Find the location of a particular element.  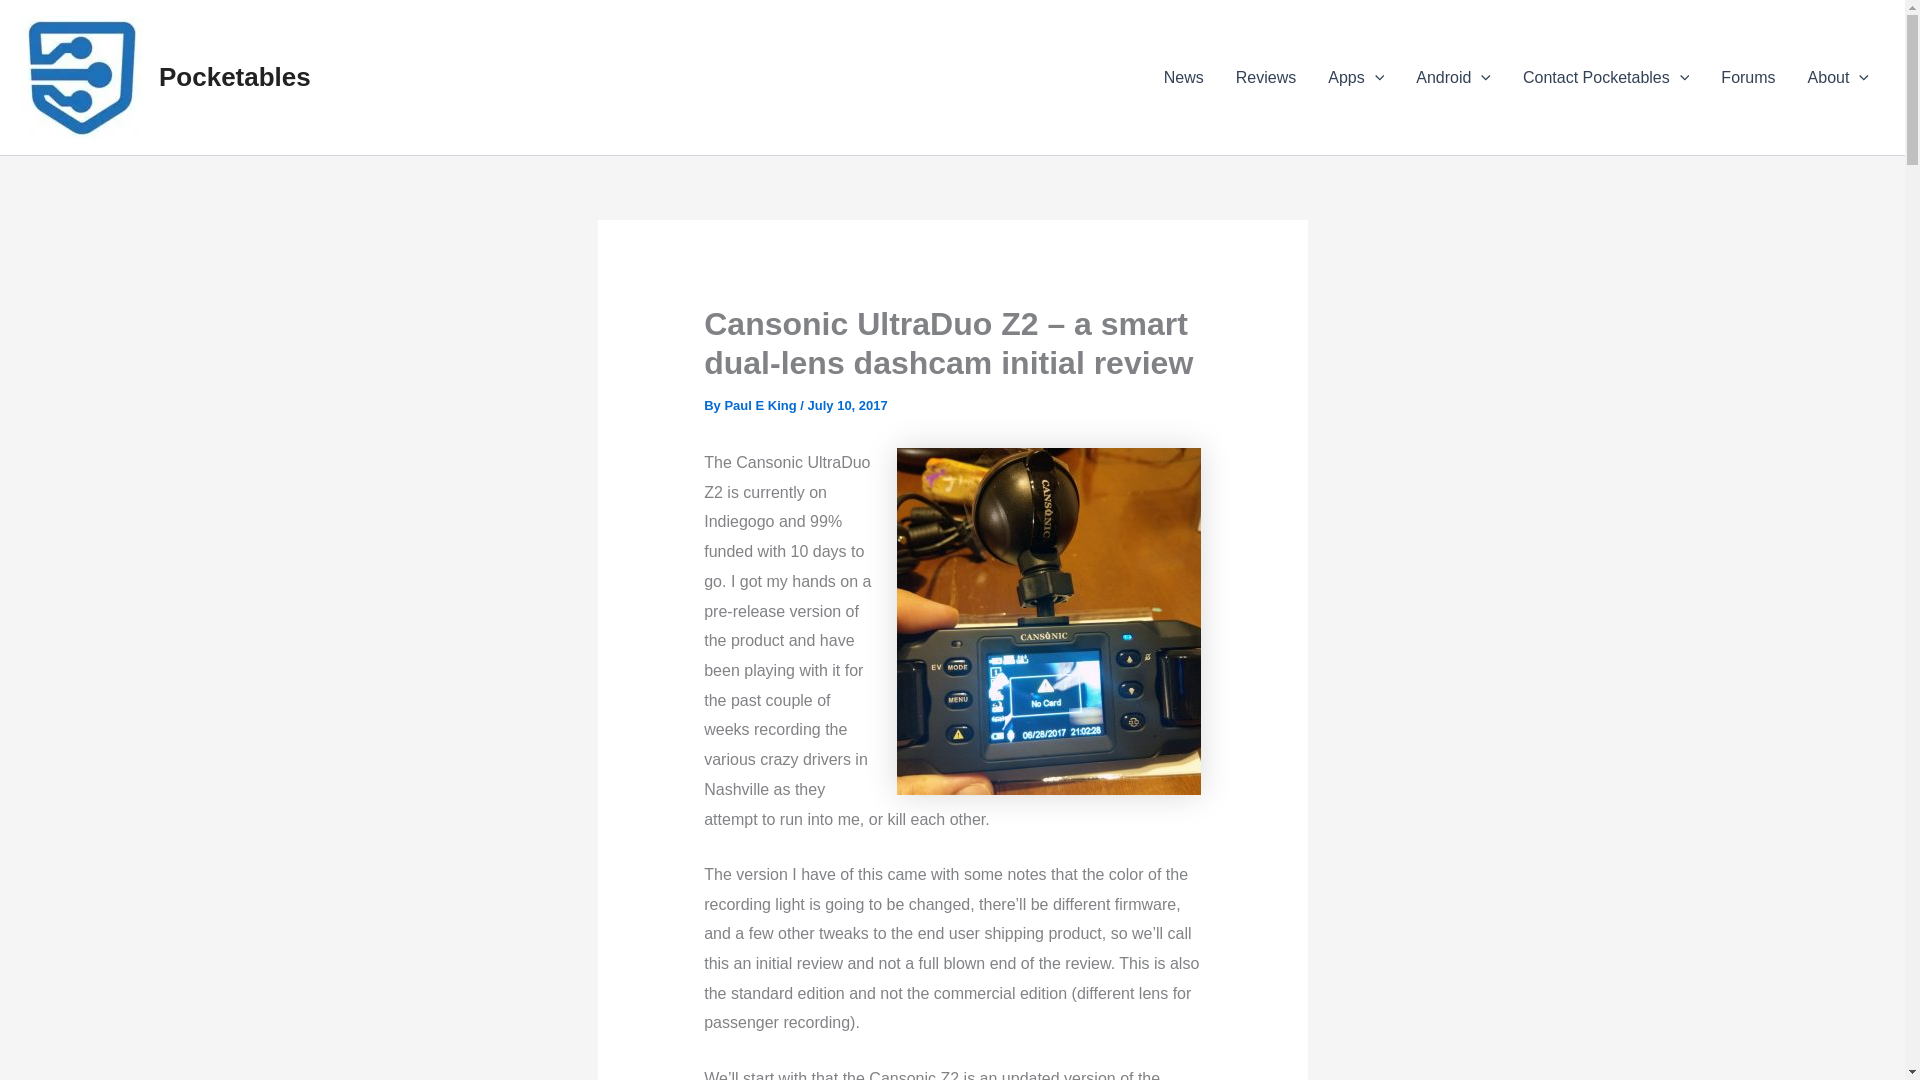

Reviews is located at coordinates (1265, 77).